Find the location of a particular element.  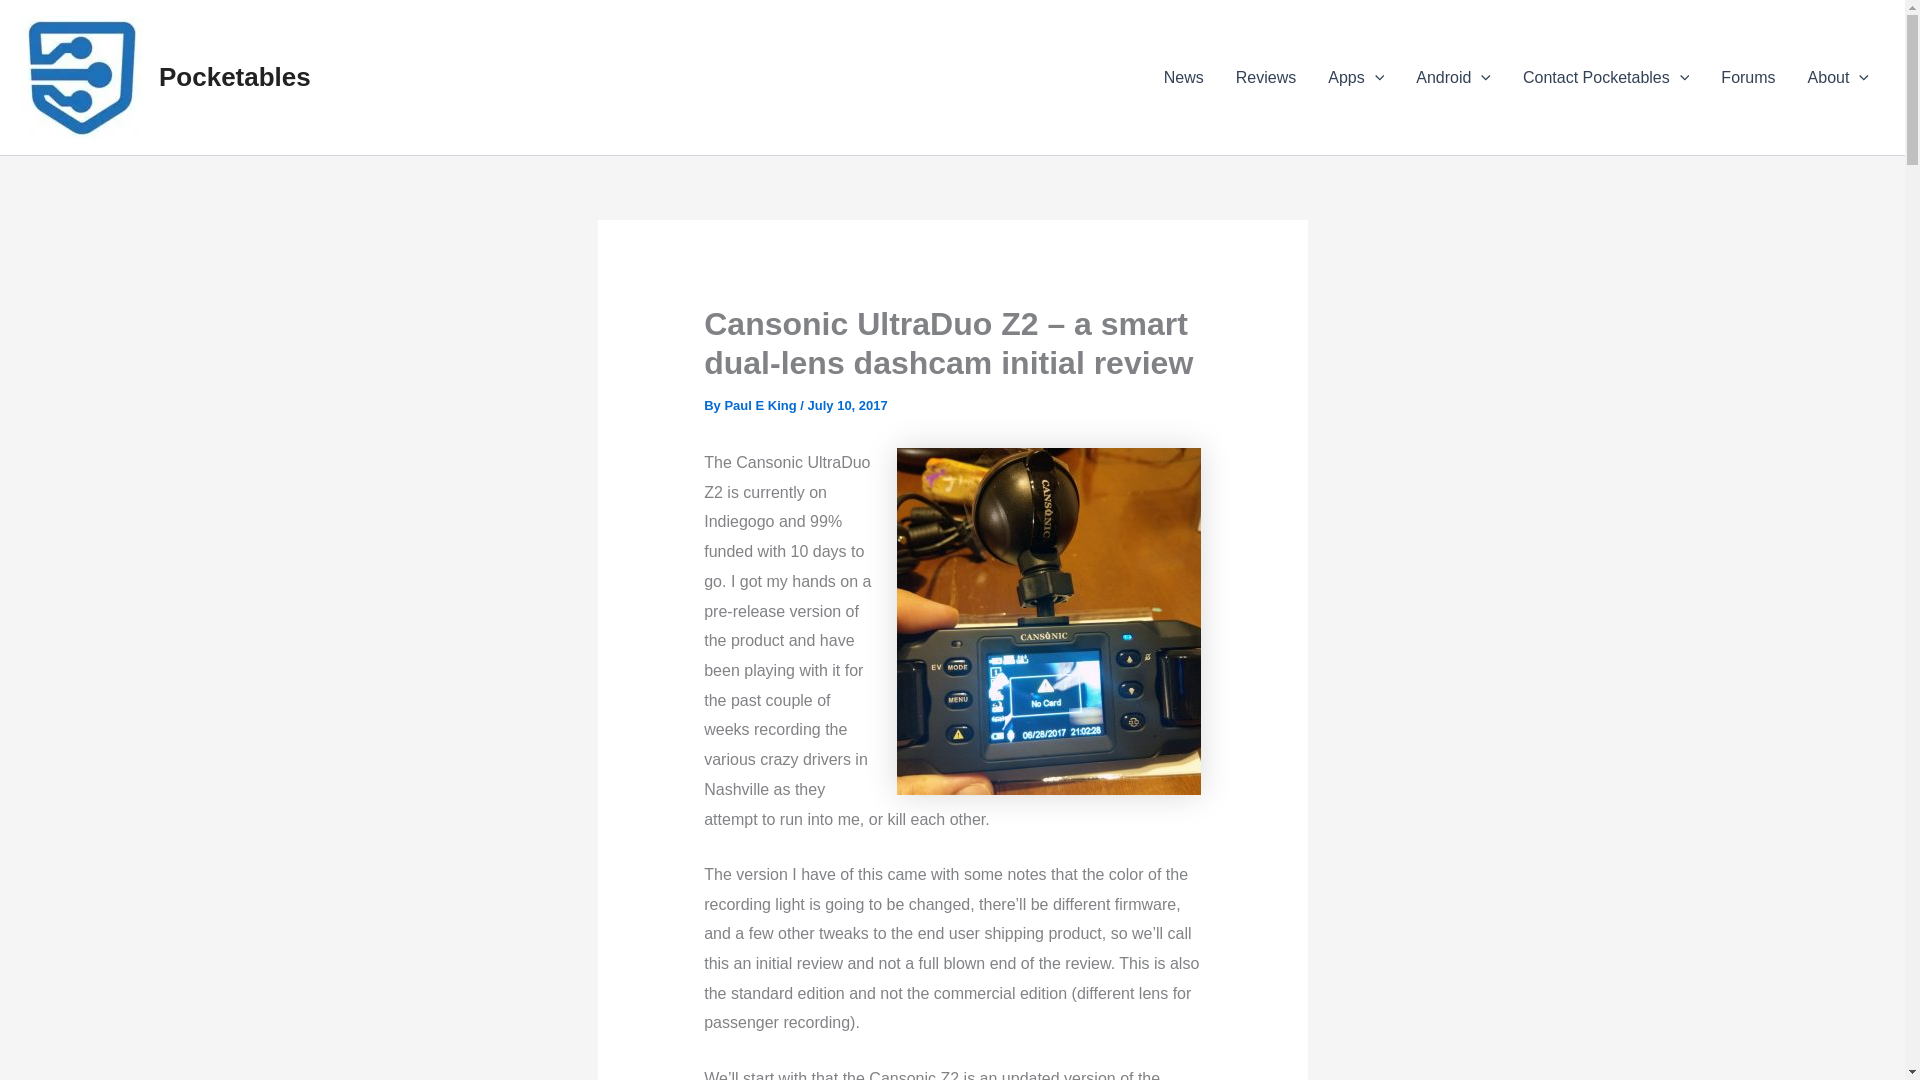

Reviews is located at coordinates (1265, 77).